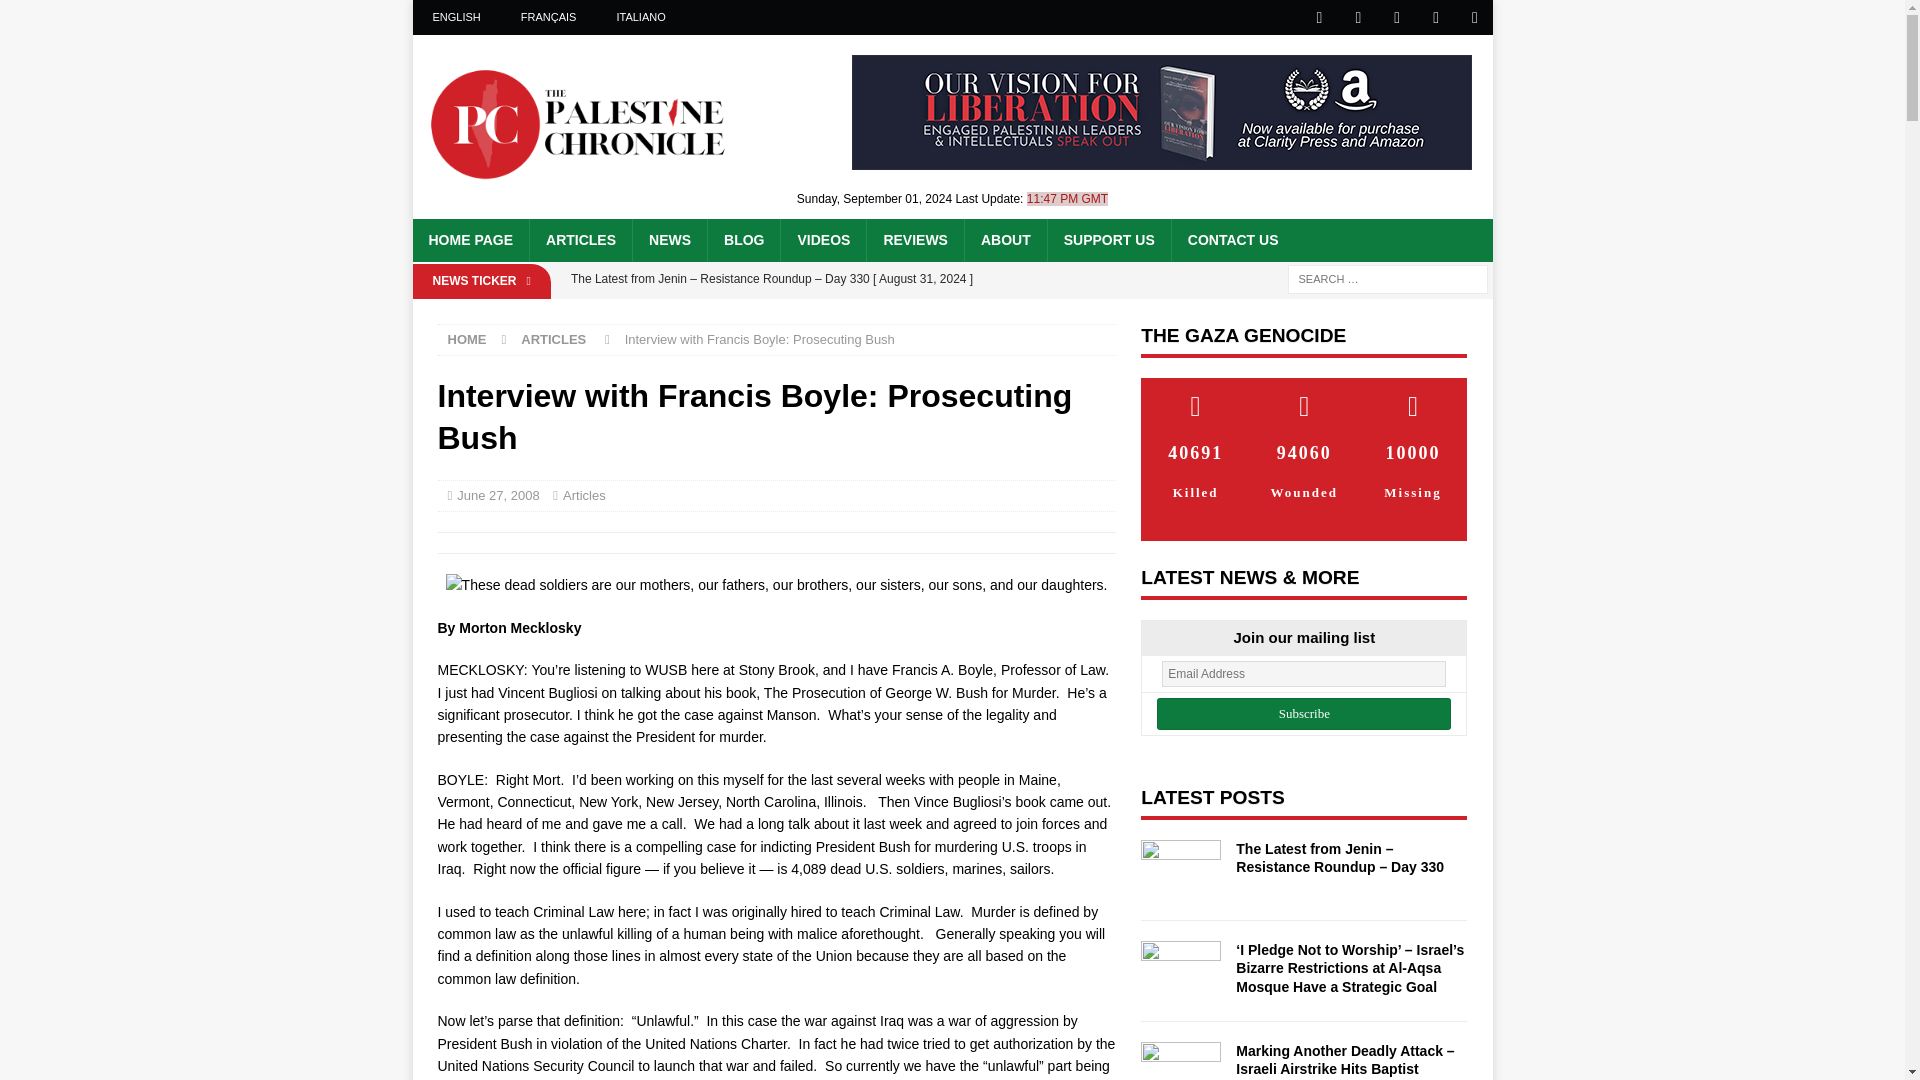 The image size is (1920, 1080). Describe the element at coordinates (1304, 714) in the screenshot. I see `Subscribe` at that location.